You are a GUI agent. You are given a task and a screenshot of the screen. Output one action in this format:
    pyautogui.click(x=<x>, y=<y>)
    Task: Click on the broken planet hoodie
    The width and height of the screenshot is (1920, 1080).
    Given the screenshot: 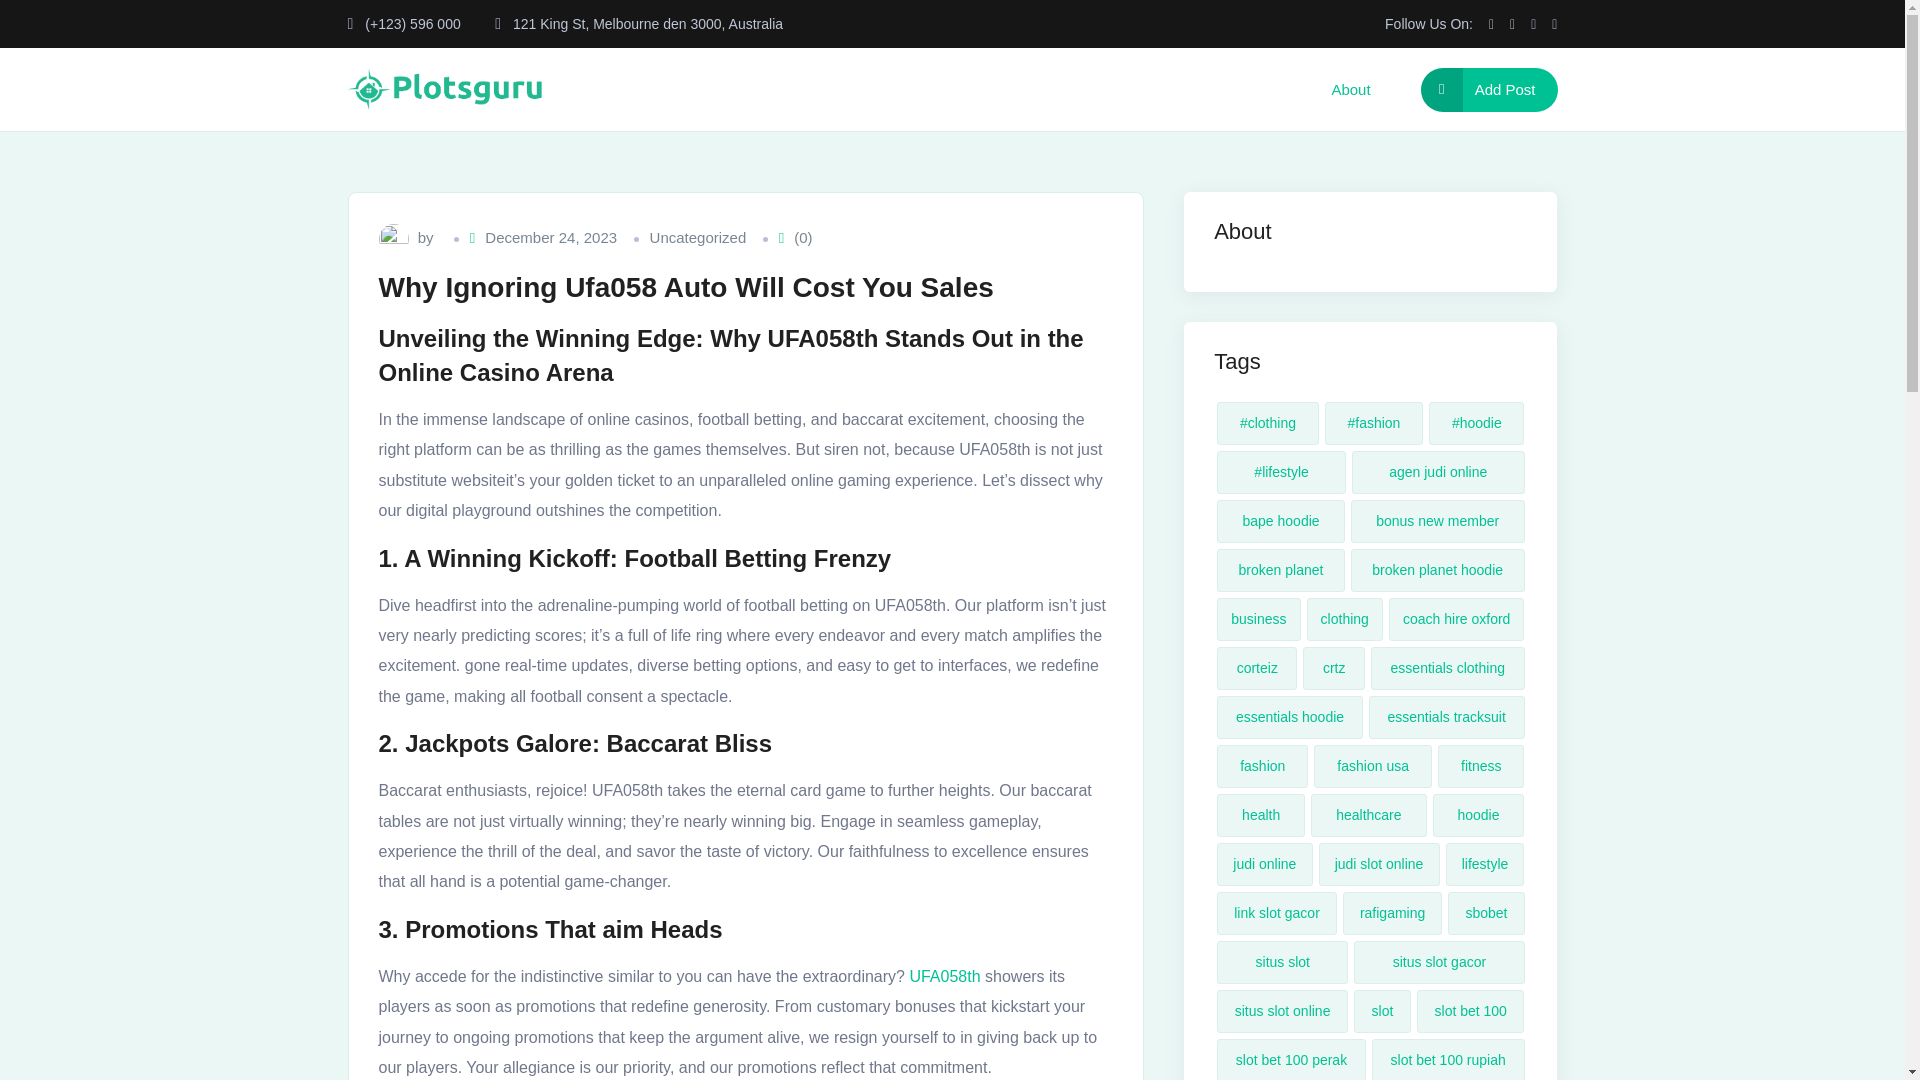 What is the action you would take?
    pyautogui.click(x=1438, y=570)
    